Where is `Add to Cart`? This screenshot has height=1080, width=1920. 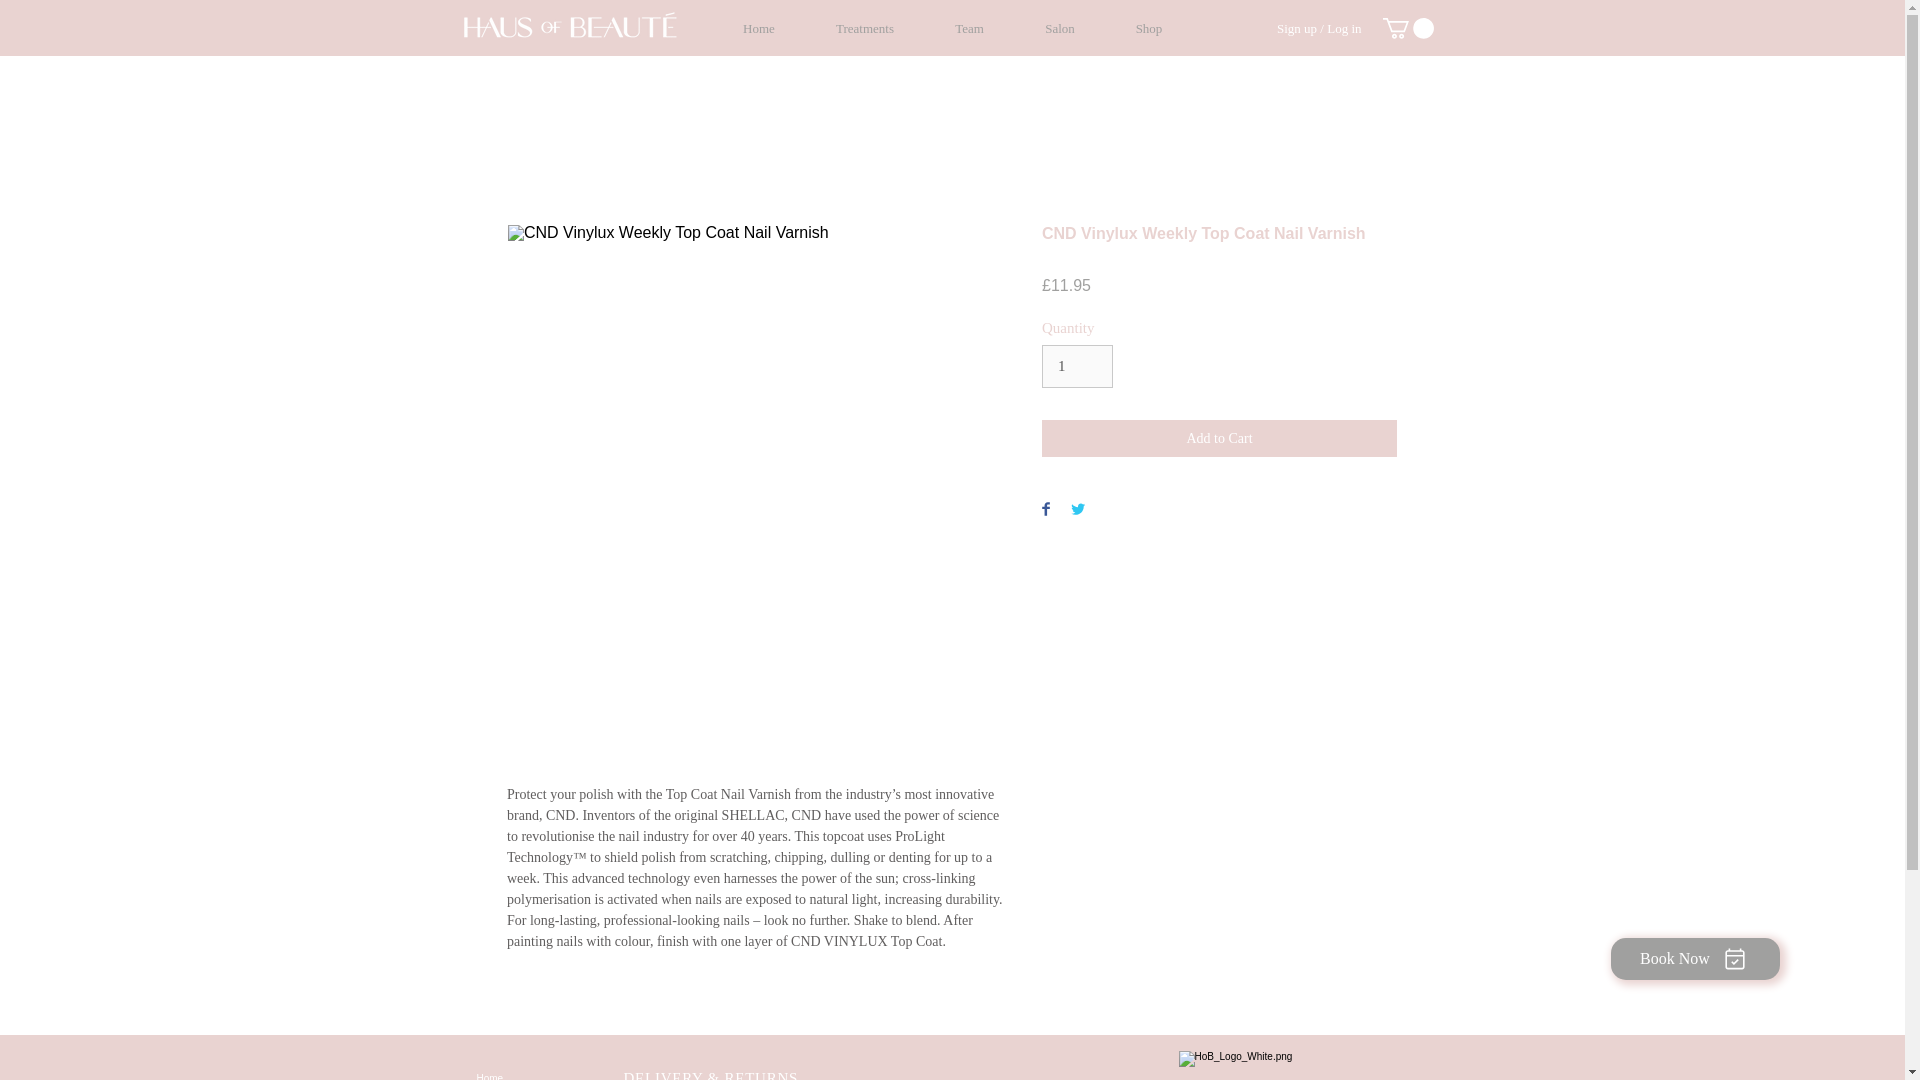
Add to Cart is located at coordinates (1220, 438).